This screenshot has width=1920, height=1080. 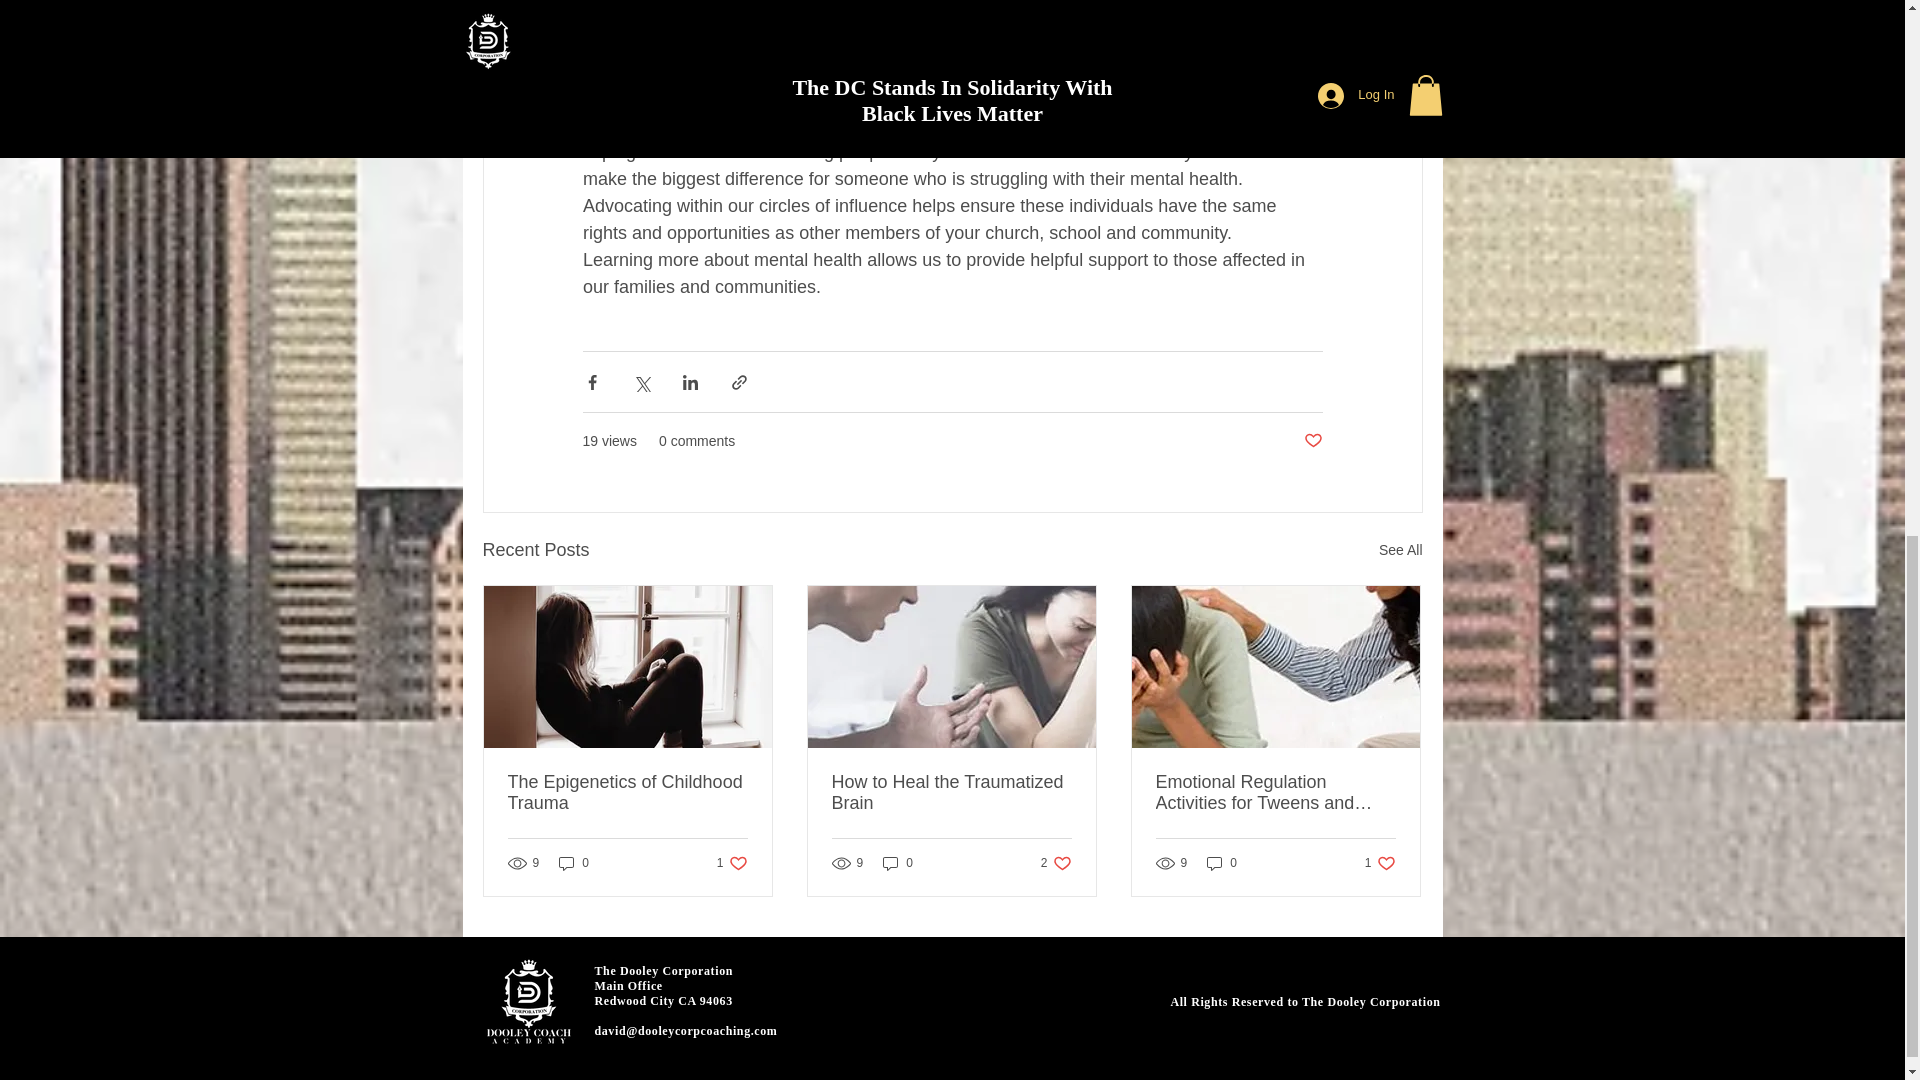 What do you see at coordinates (732, 863) in the screenshot?
I see `Emotional Regulation Activities for Tweens and Teens` at bounding box center [732, 863].